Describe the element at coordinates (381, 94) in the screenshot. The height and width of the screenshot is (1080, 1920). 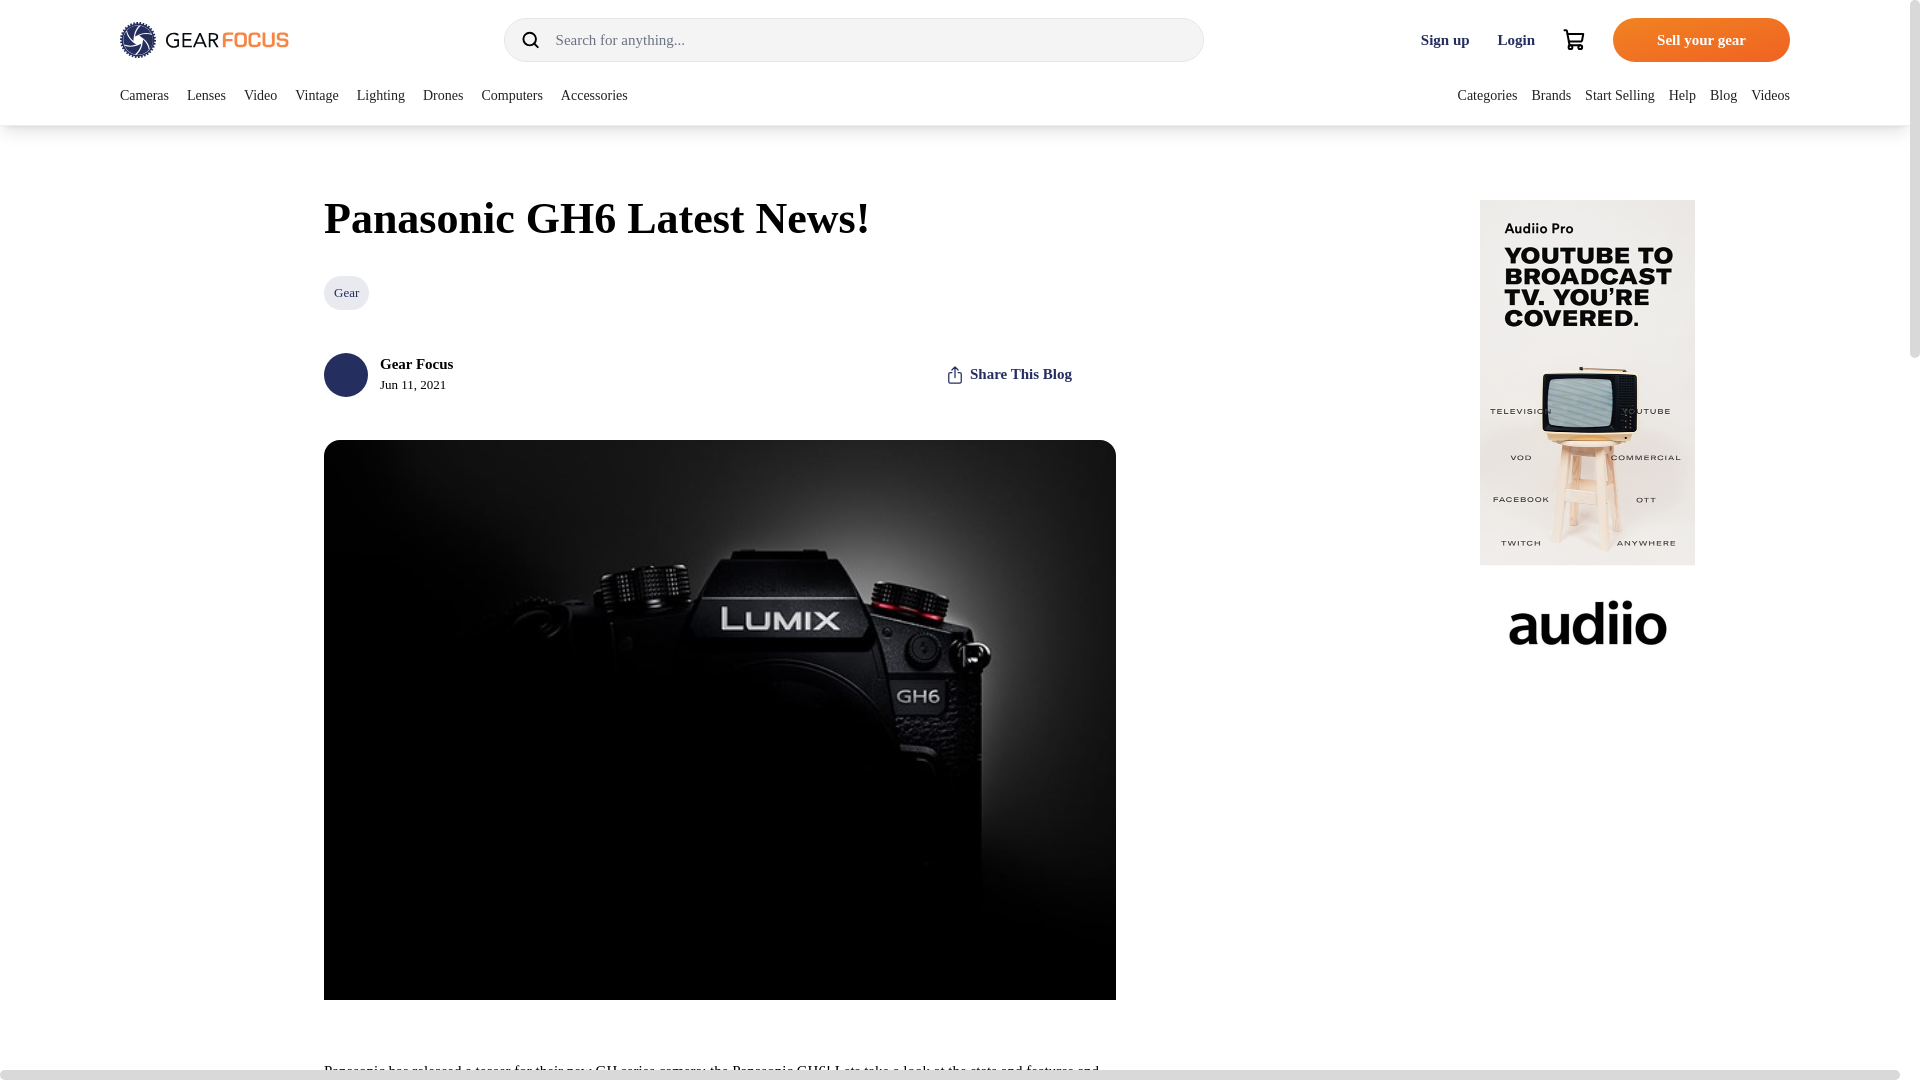
I see `Lighting` at that location.